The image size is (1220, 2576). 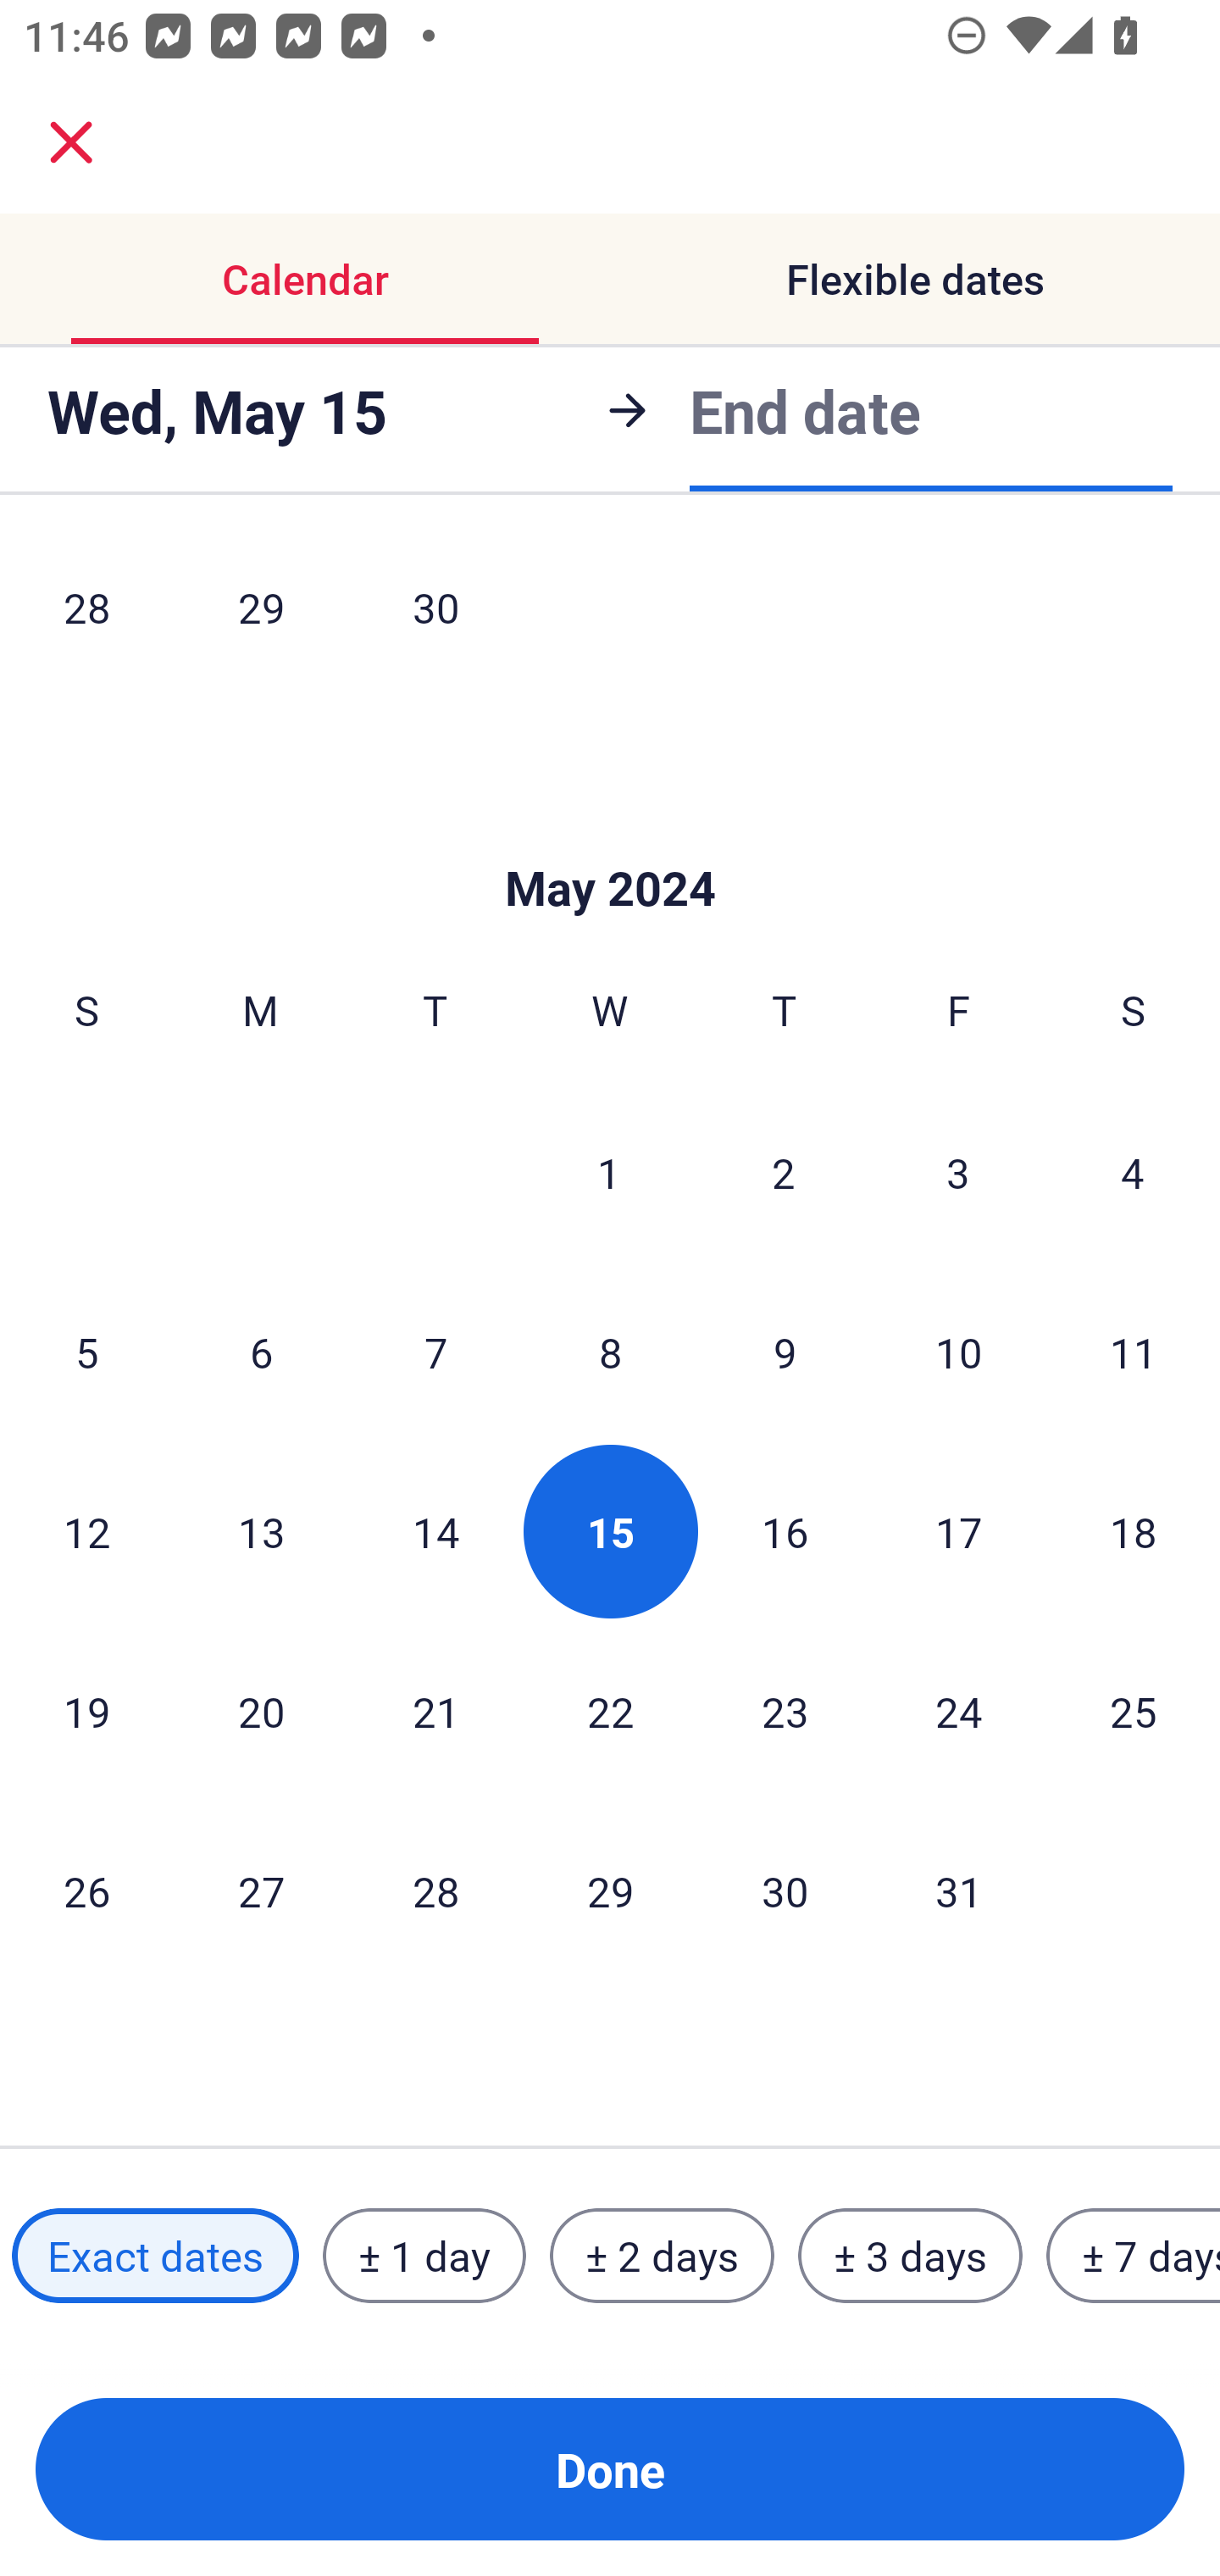 What do you see at coordinates (805, 410) in the screenshot?
I see `End date` at bounding box center [805, 410].